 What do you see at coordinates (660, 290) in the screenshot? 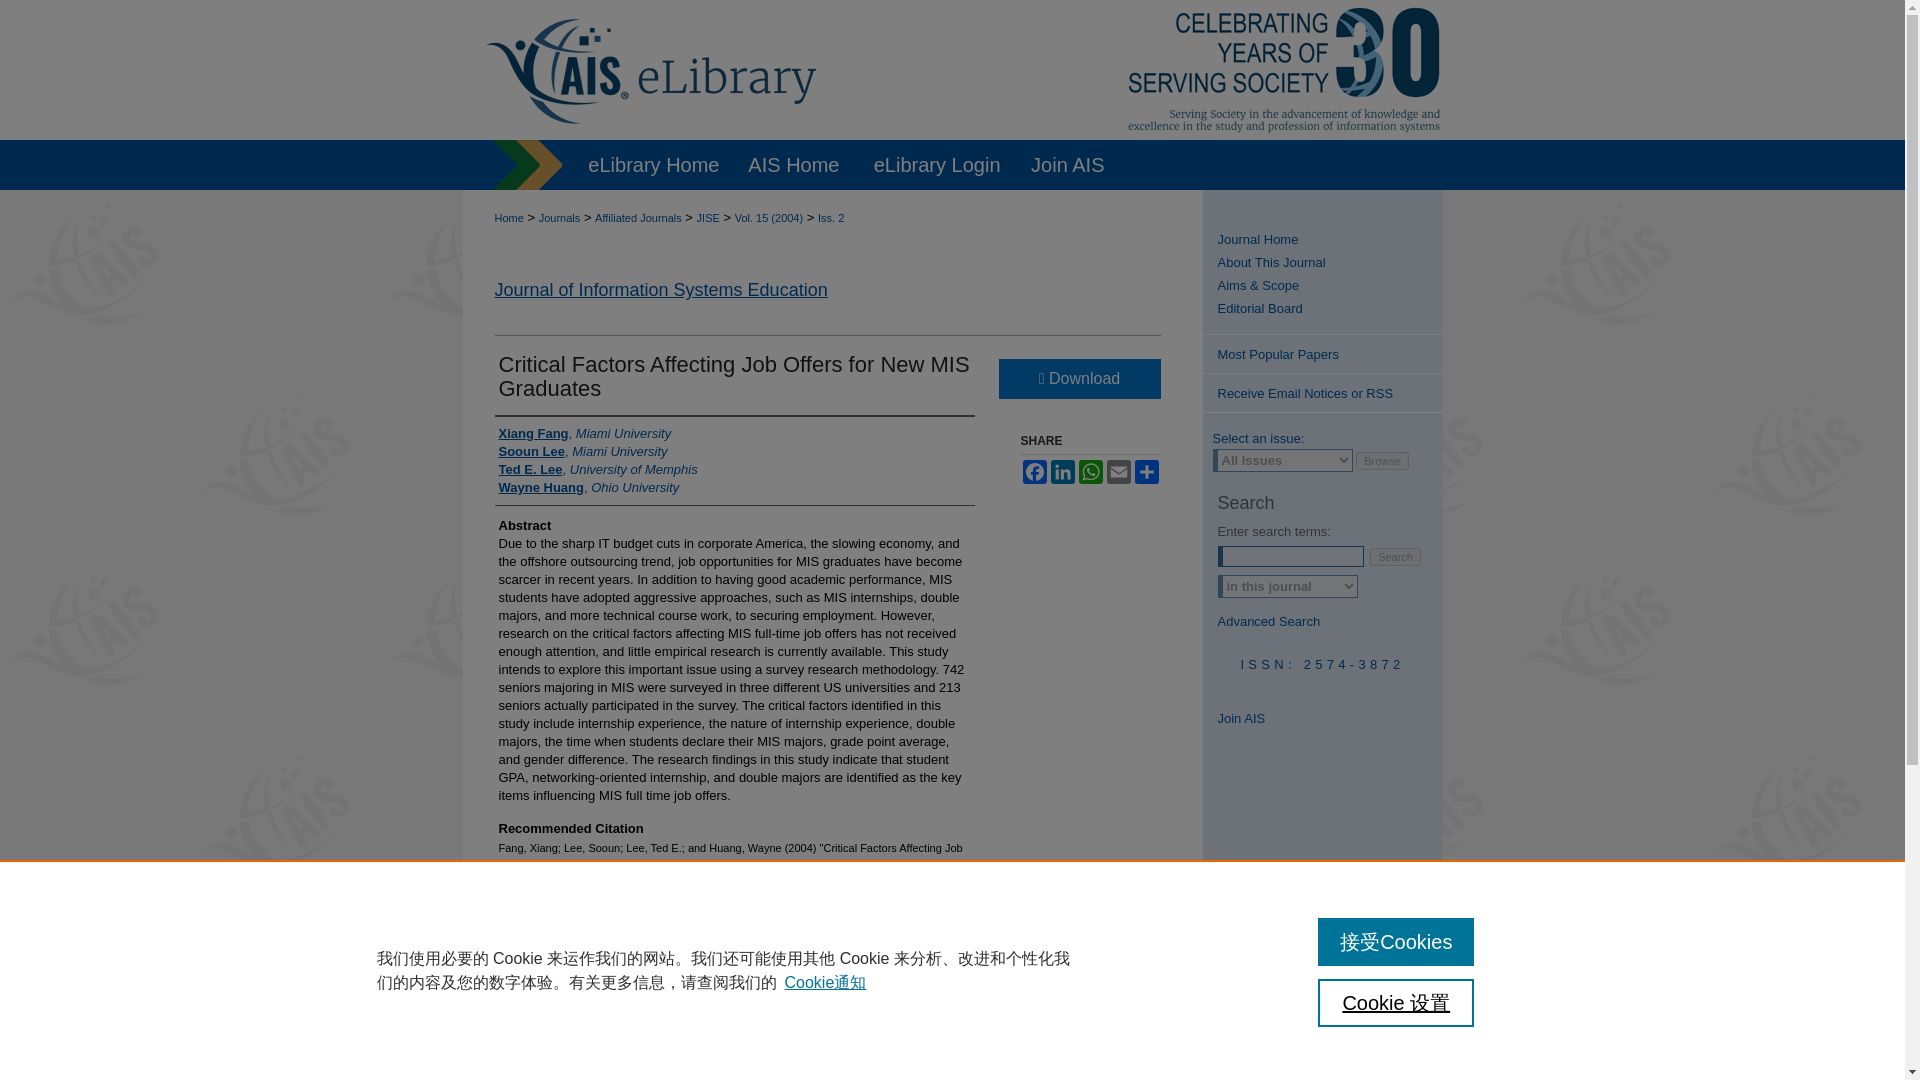
I see `Journal of Information Systems Education` at bounding box center [660, 290].